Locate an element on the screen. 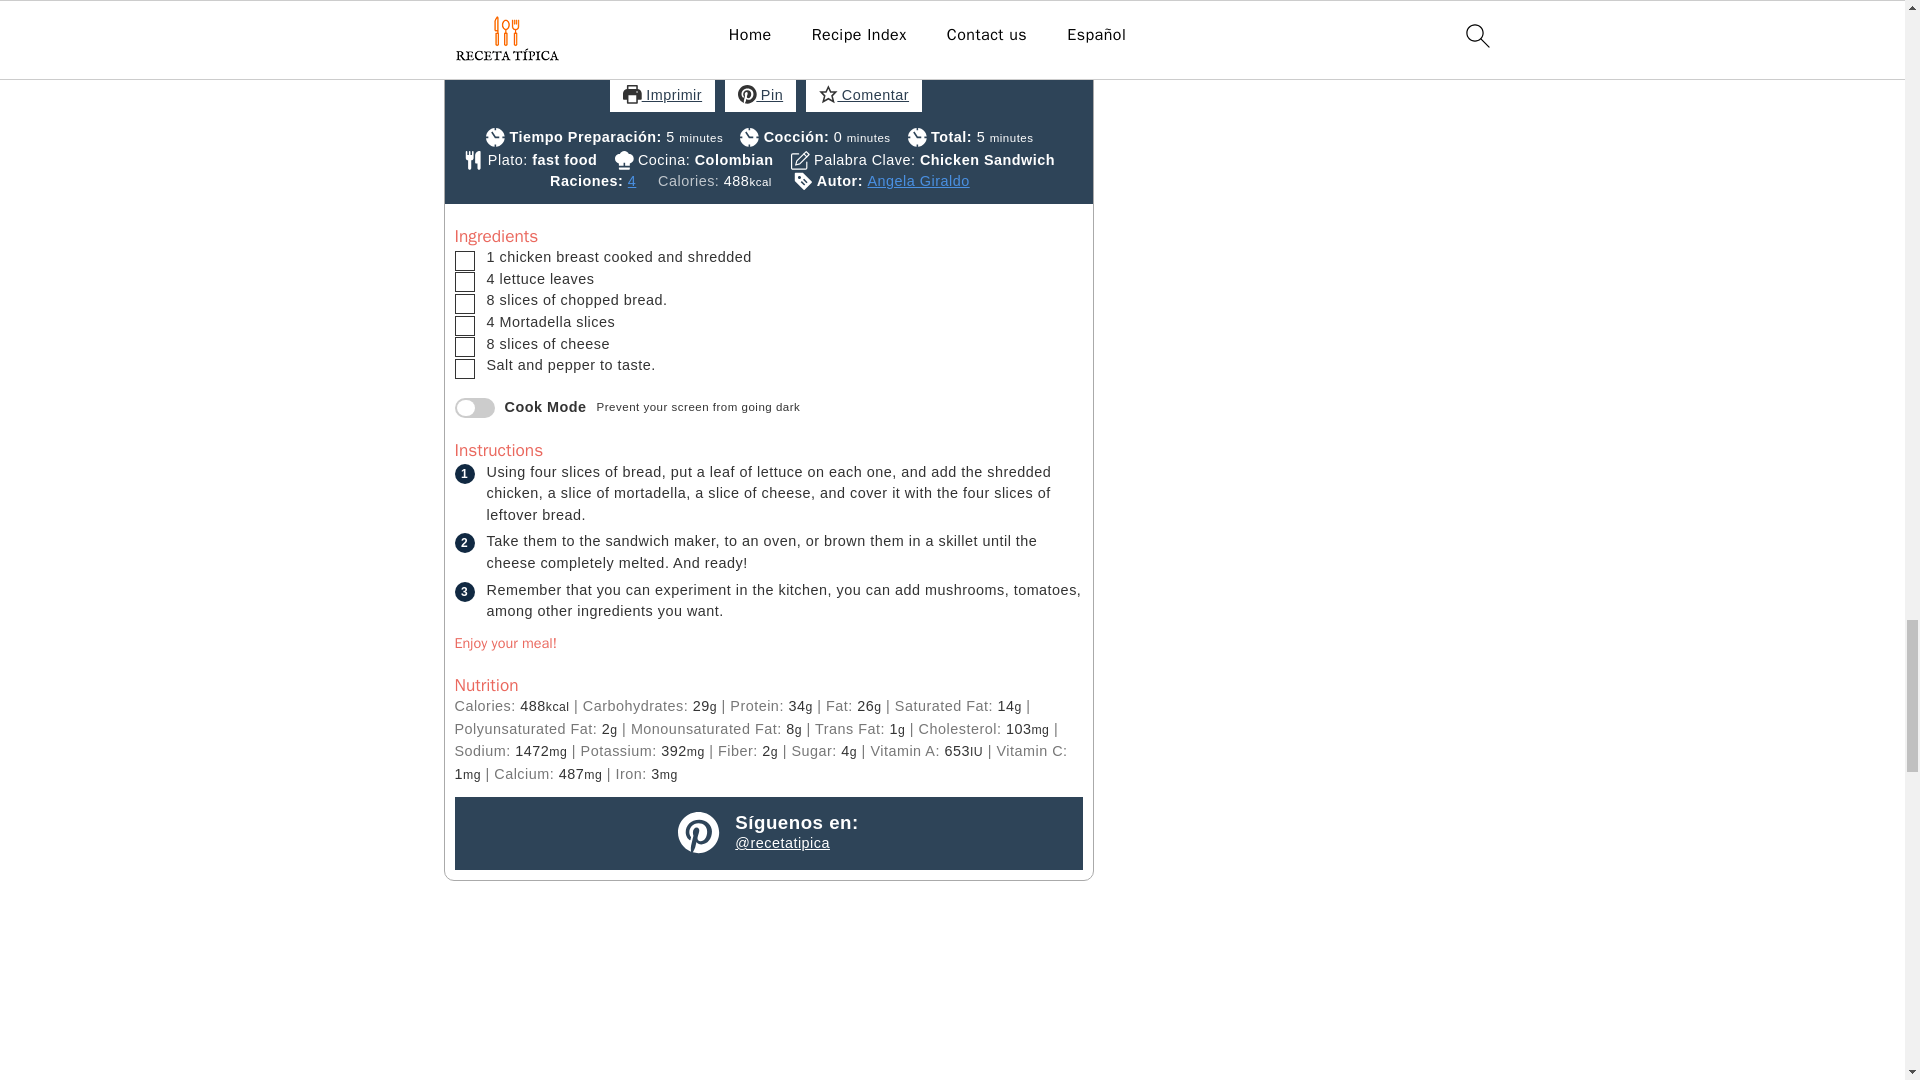  Comentar is located at coordinates (864, 96).